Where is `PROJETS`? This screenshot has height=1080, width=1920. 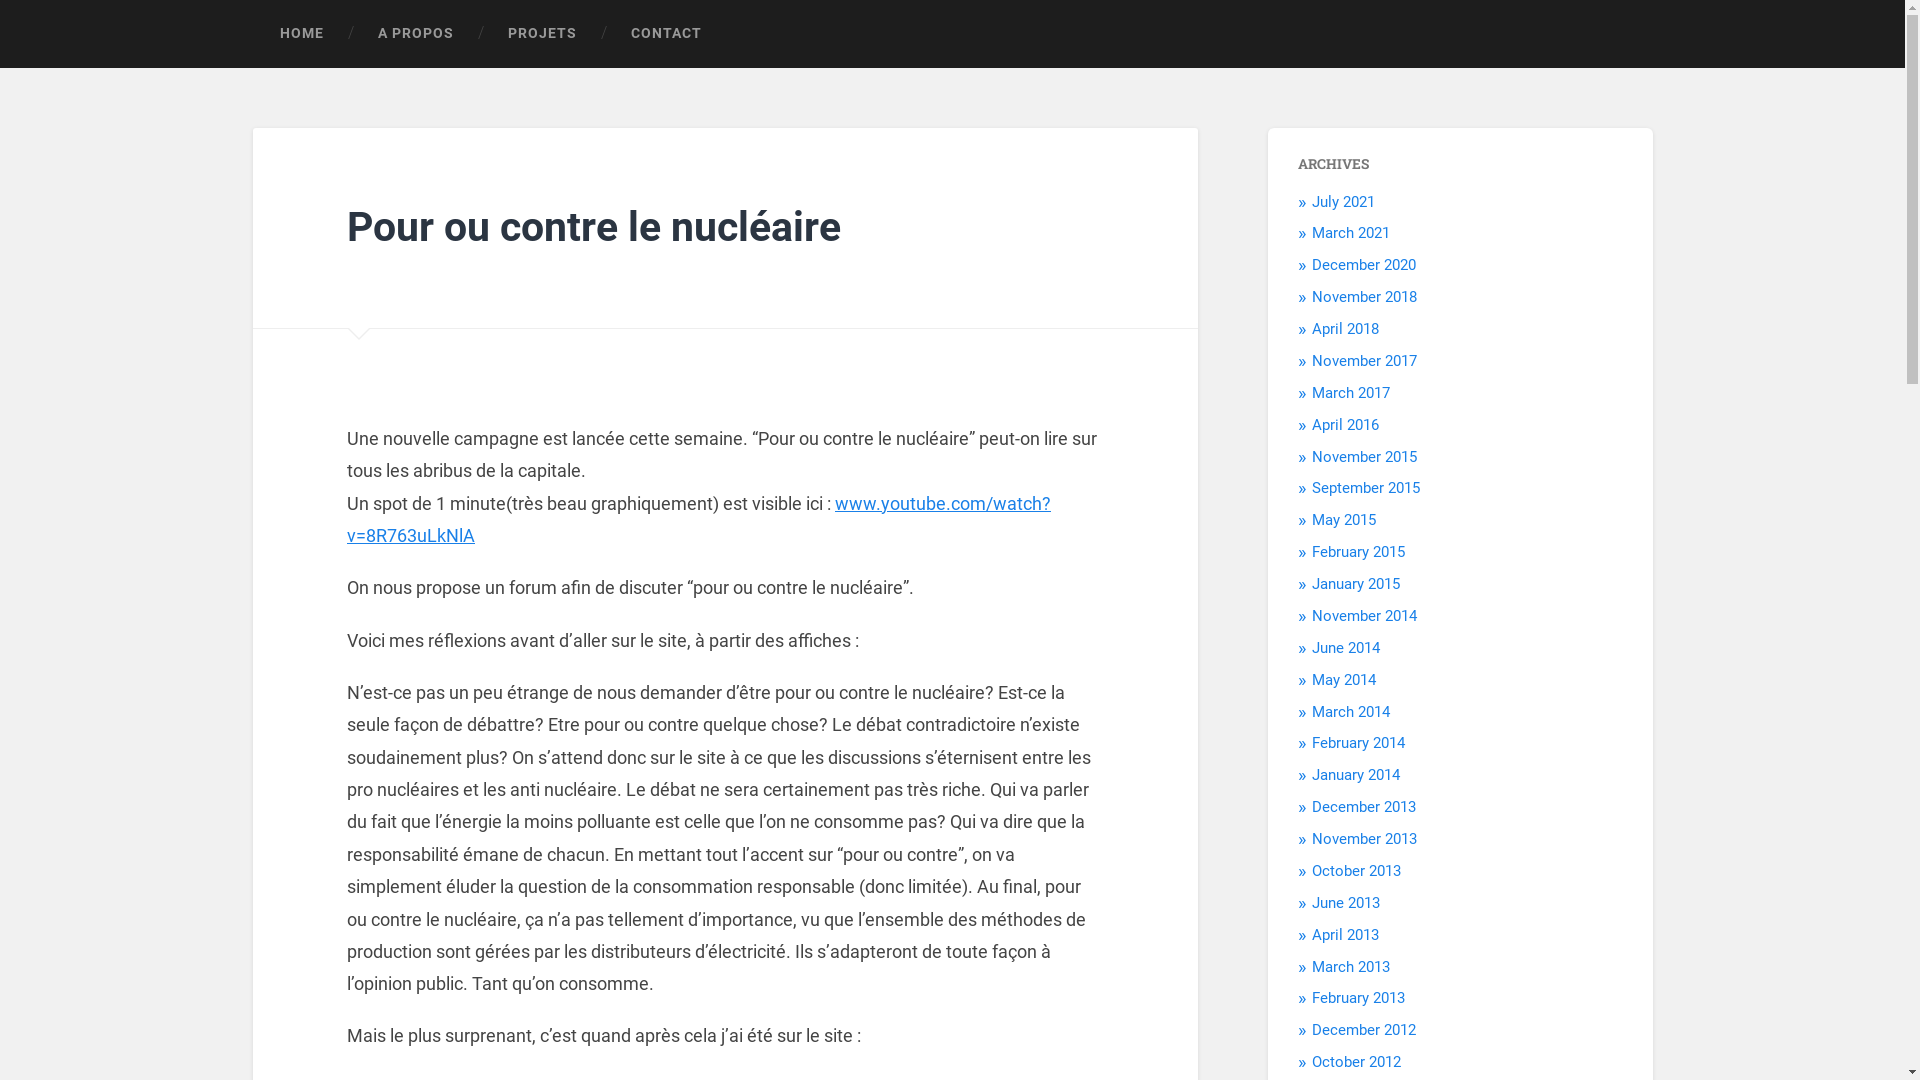 PROJETS is located at coordinates (542, 34).